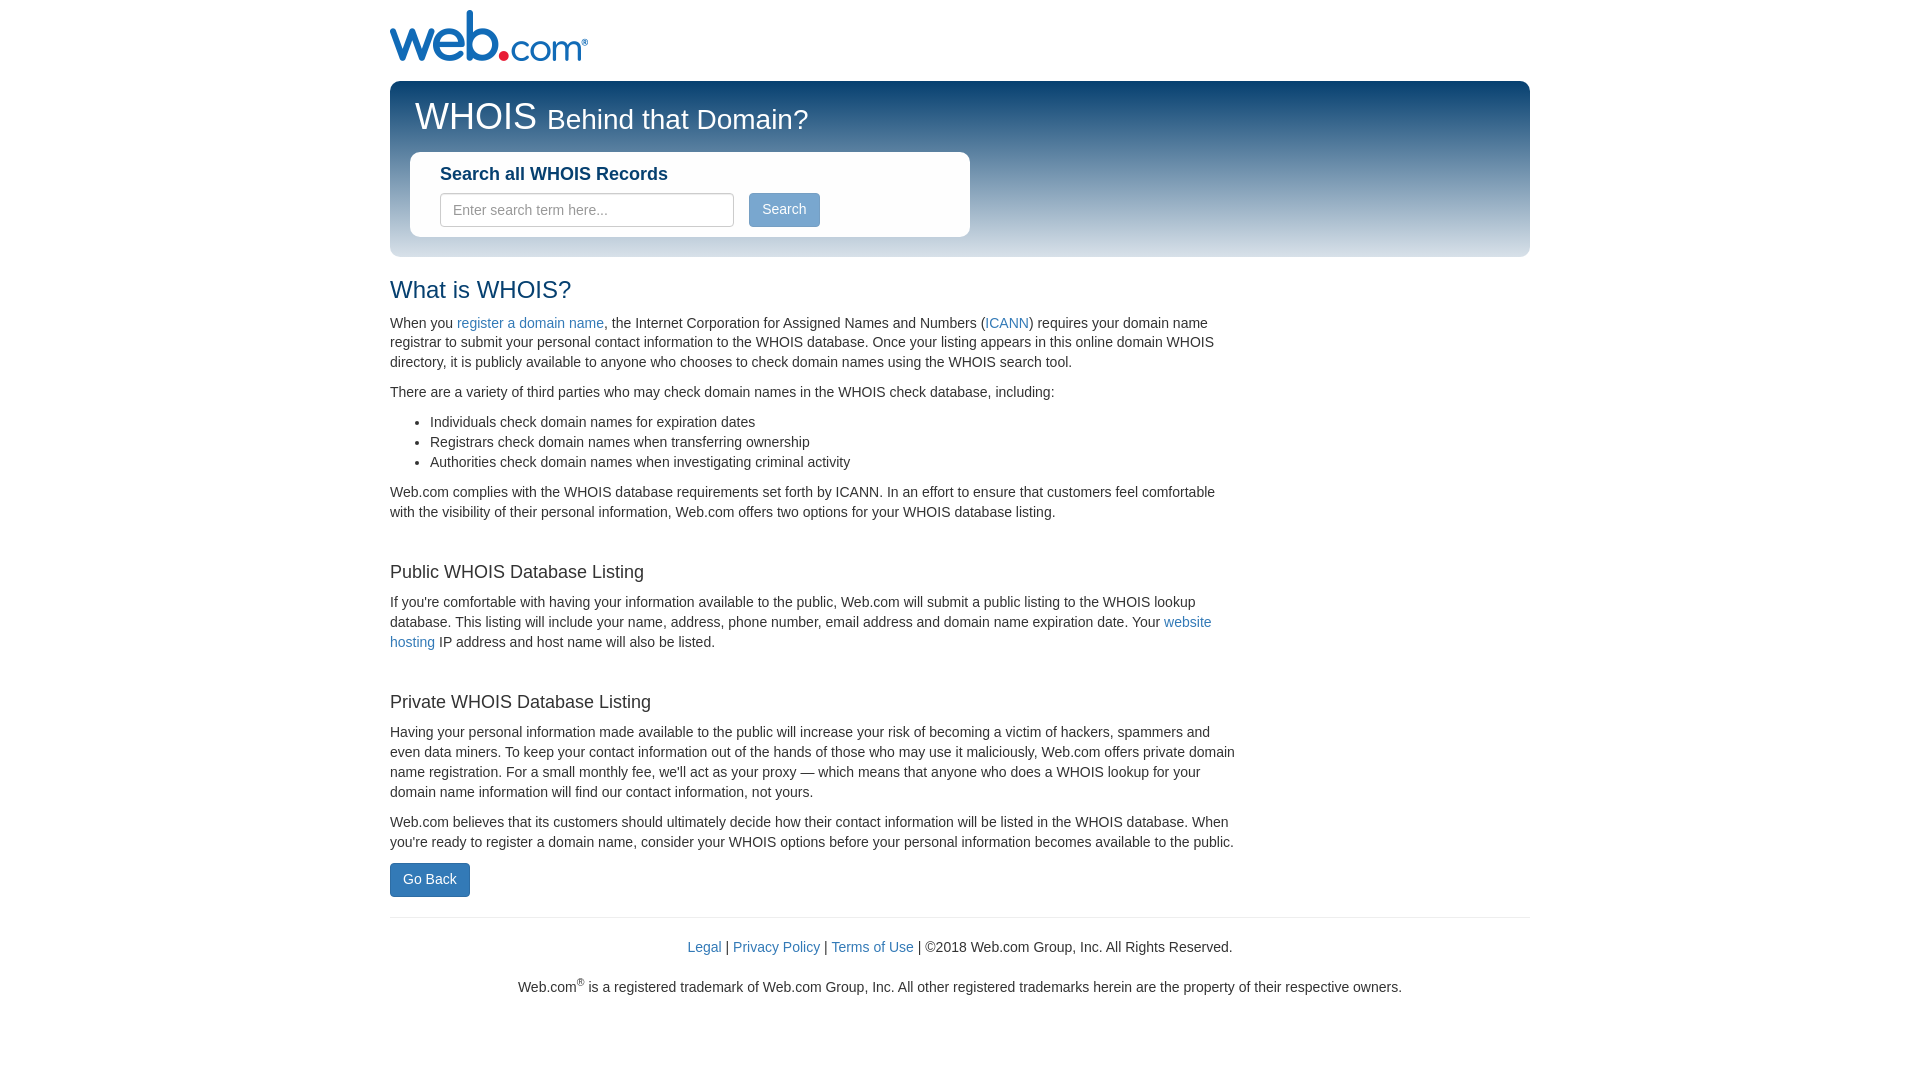  What do you see at coordinates (430, 880) in the screenshot?
I see `Go Back` at bounding box center [430, 880].